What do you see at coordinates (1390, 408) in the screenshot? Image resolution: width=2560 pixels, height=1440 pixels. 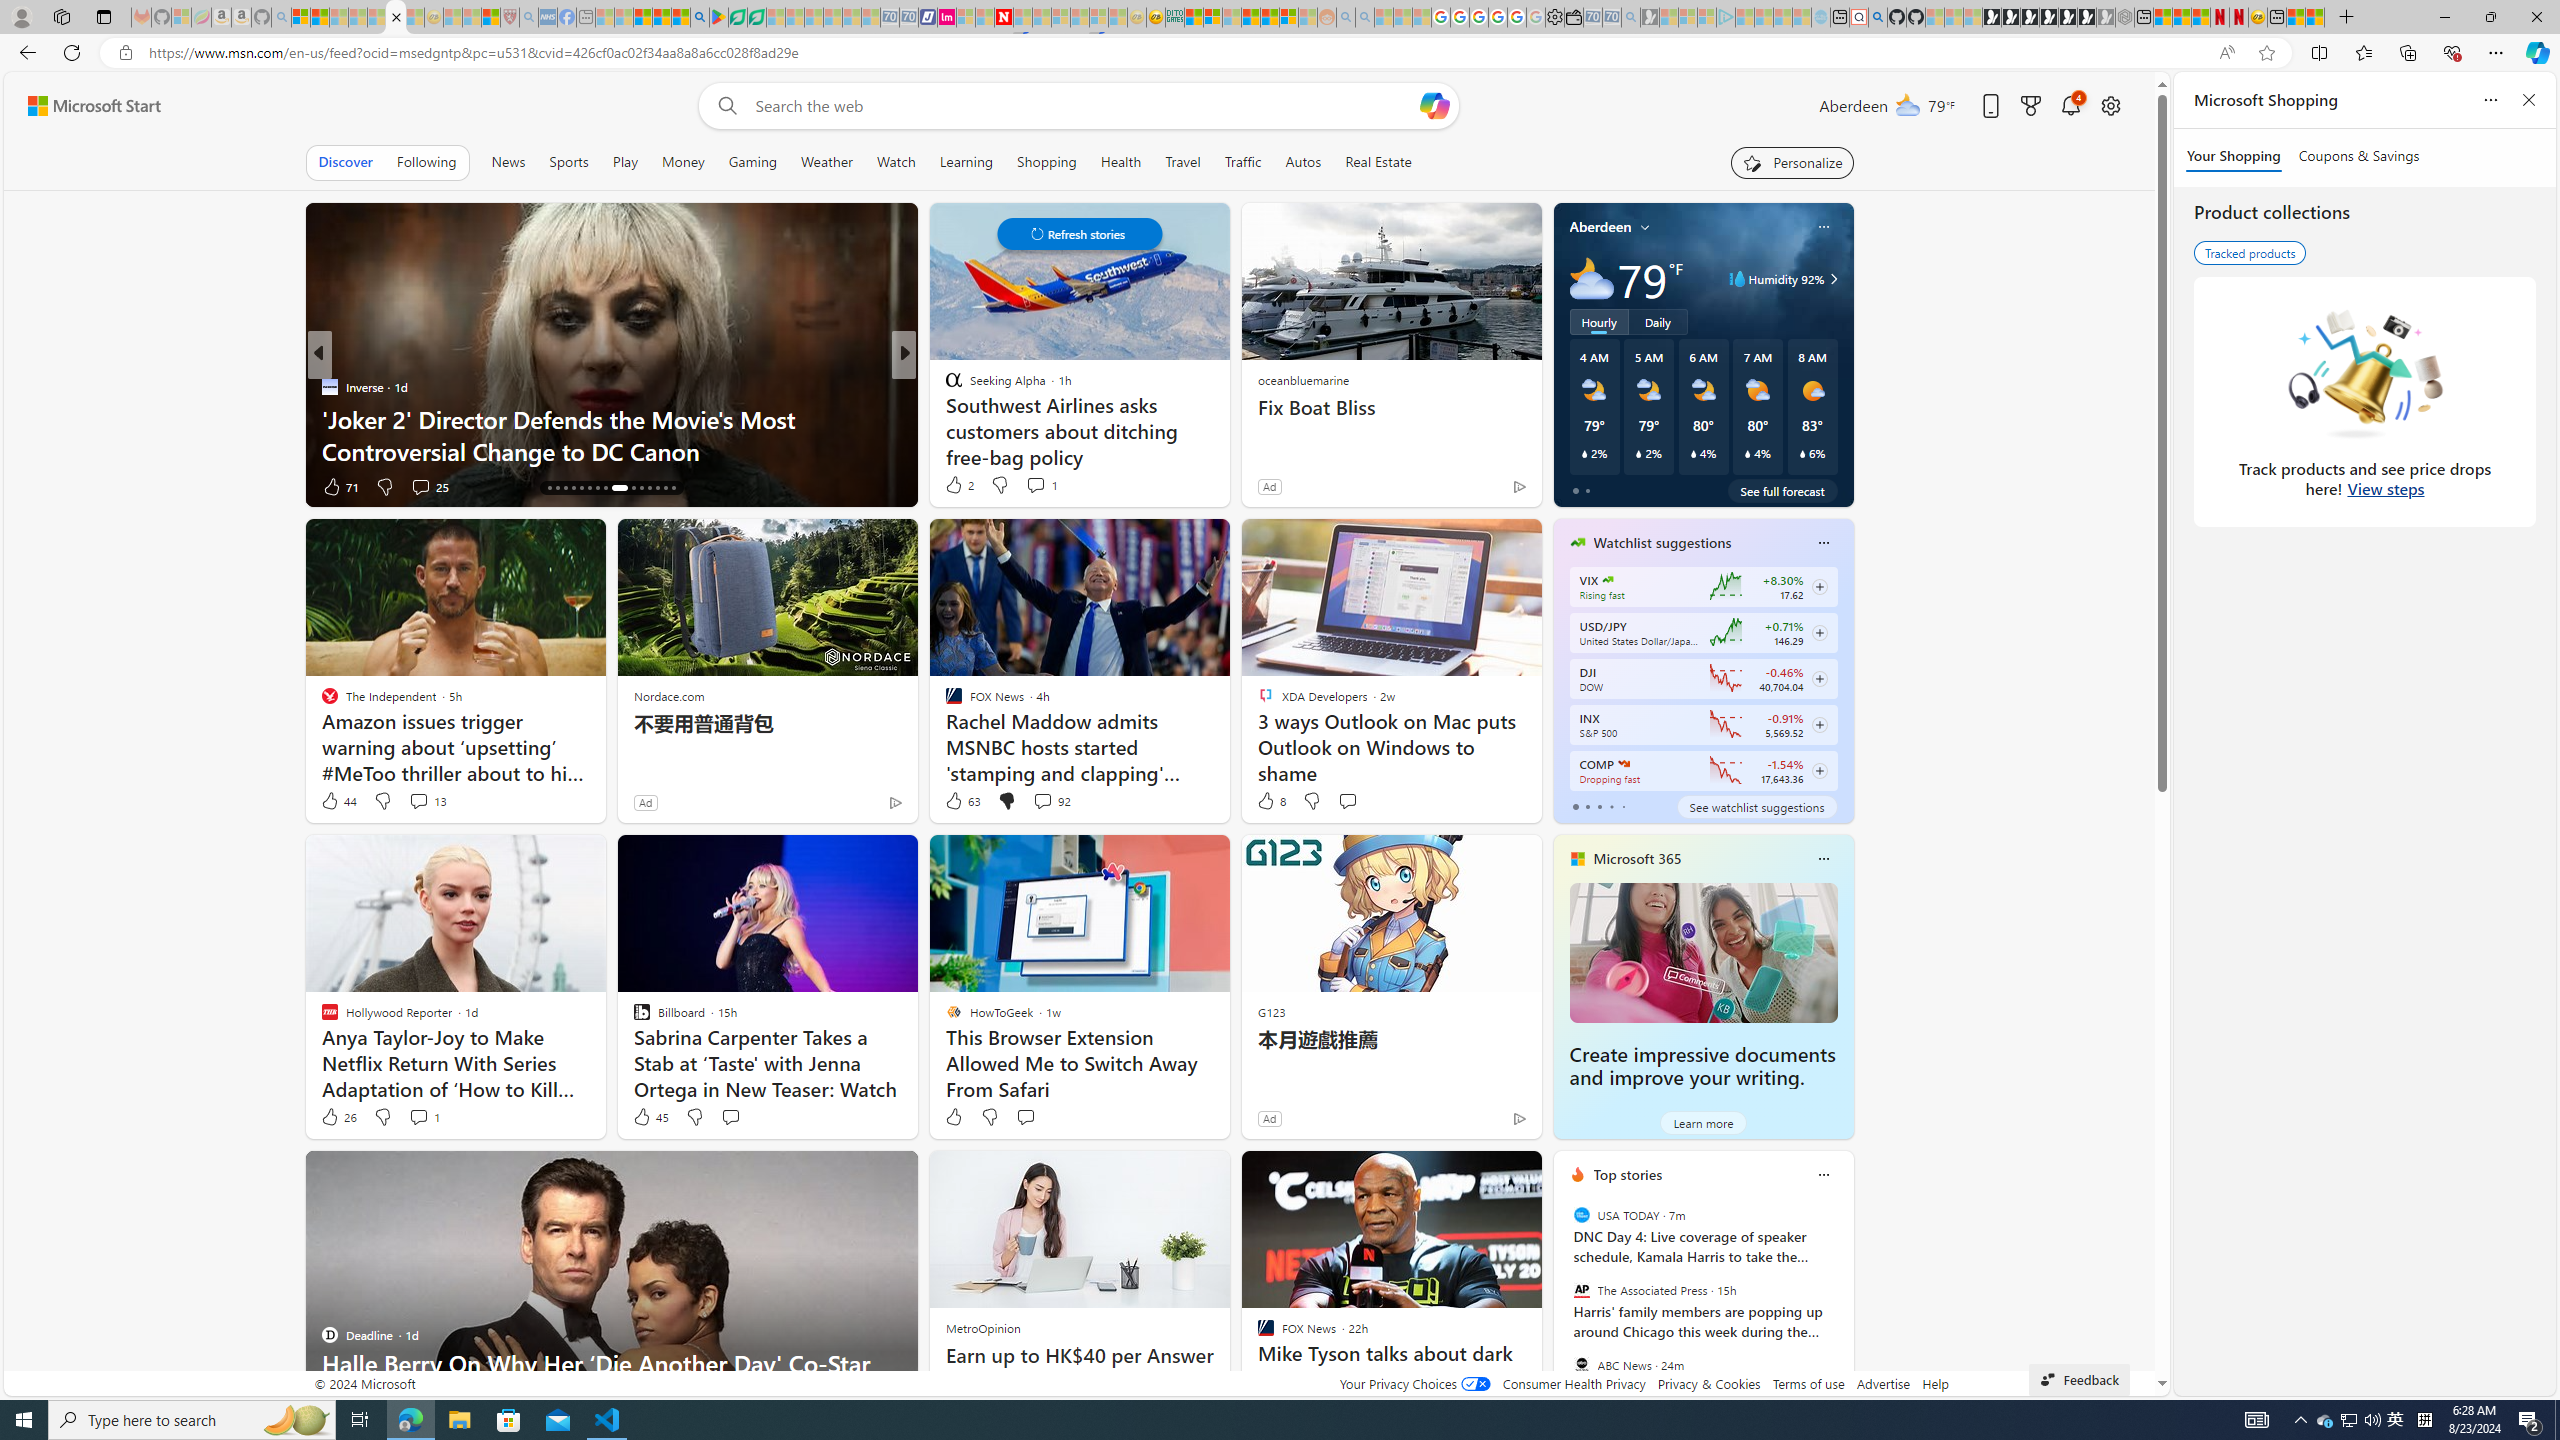 I see `Fix Boat Bliss` at bounding box center [1390, 408].